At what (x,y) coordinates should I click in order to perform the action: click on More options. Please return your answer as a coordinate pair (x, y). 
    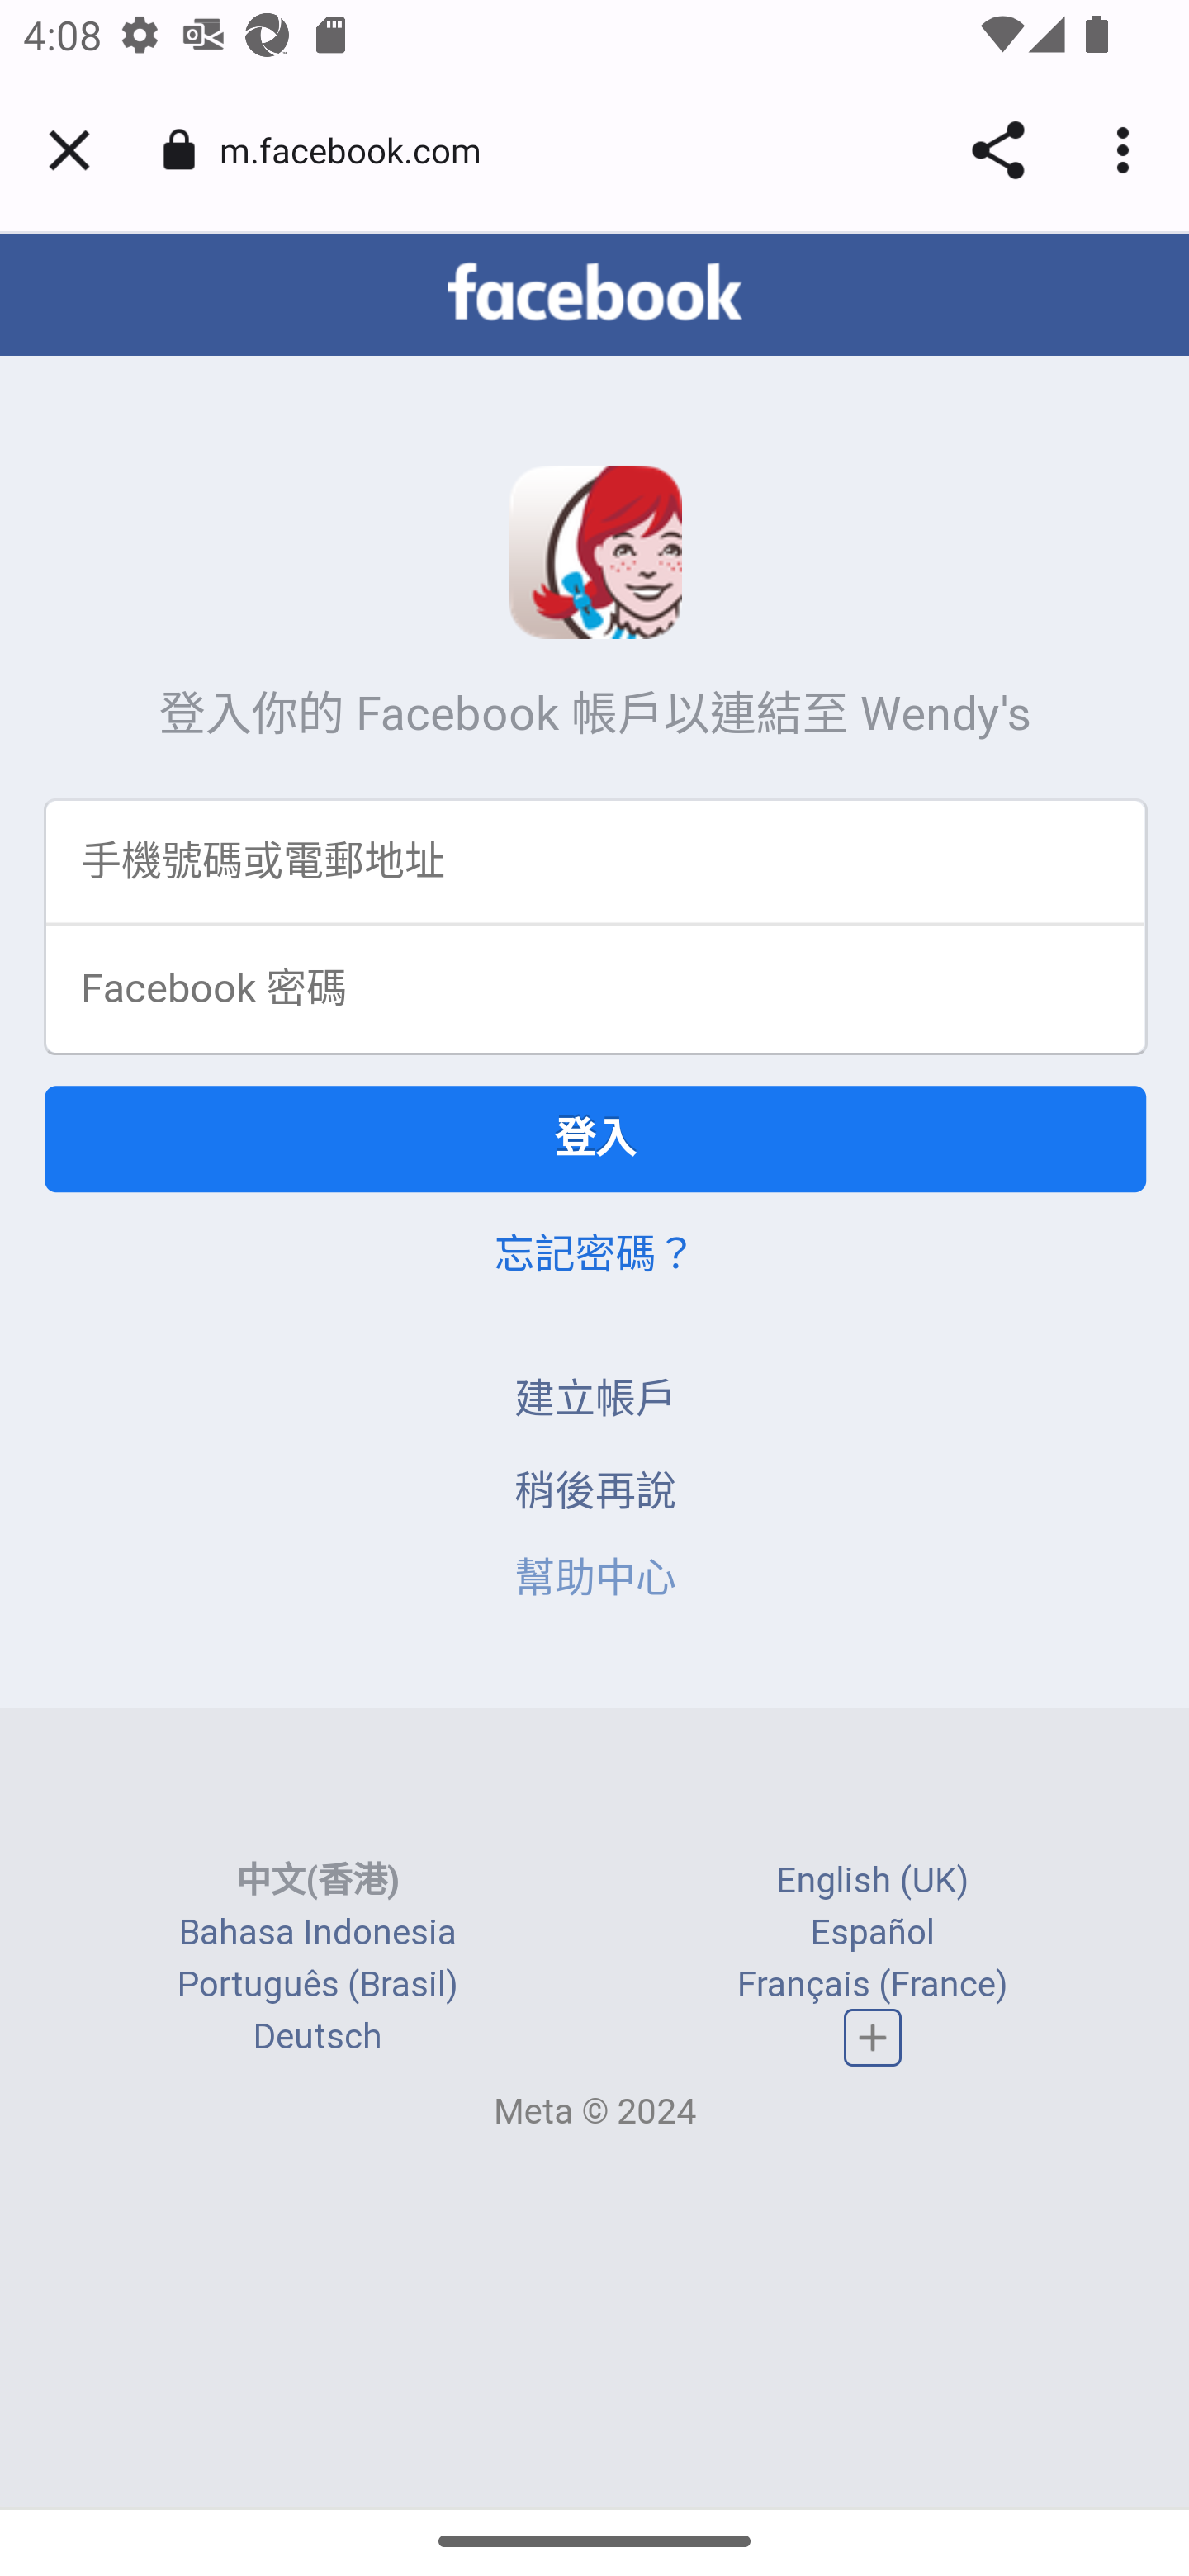
    Looking at the image, I should click on (1128, 150).